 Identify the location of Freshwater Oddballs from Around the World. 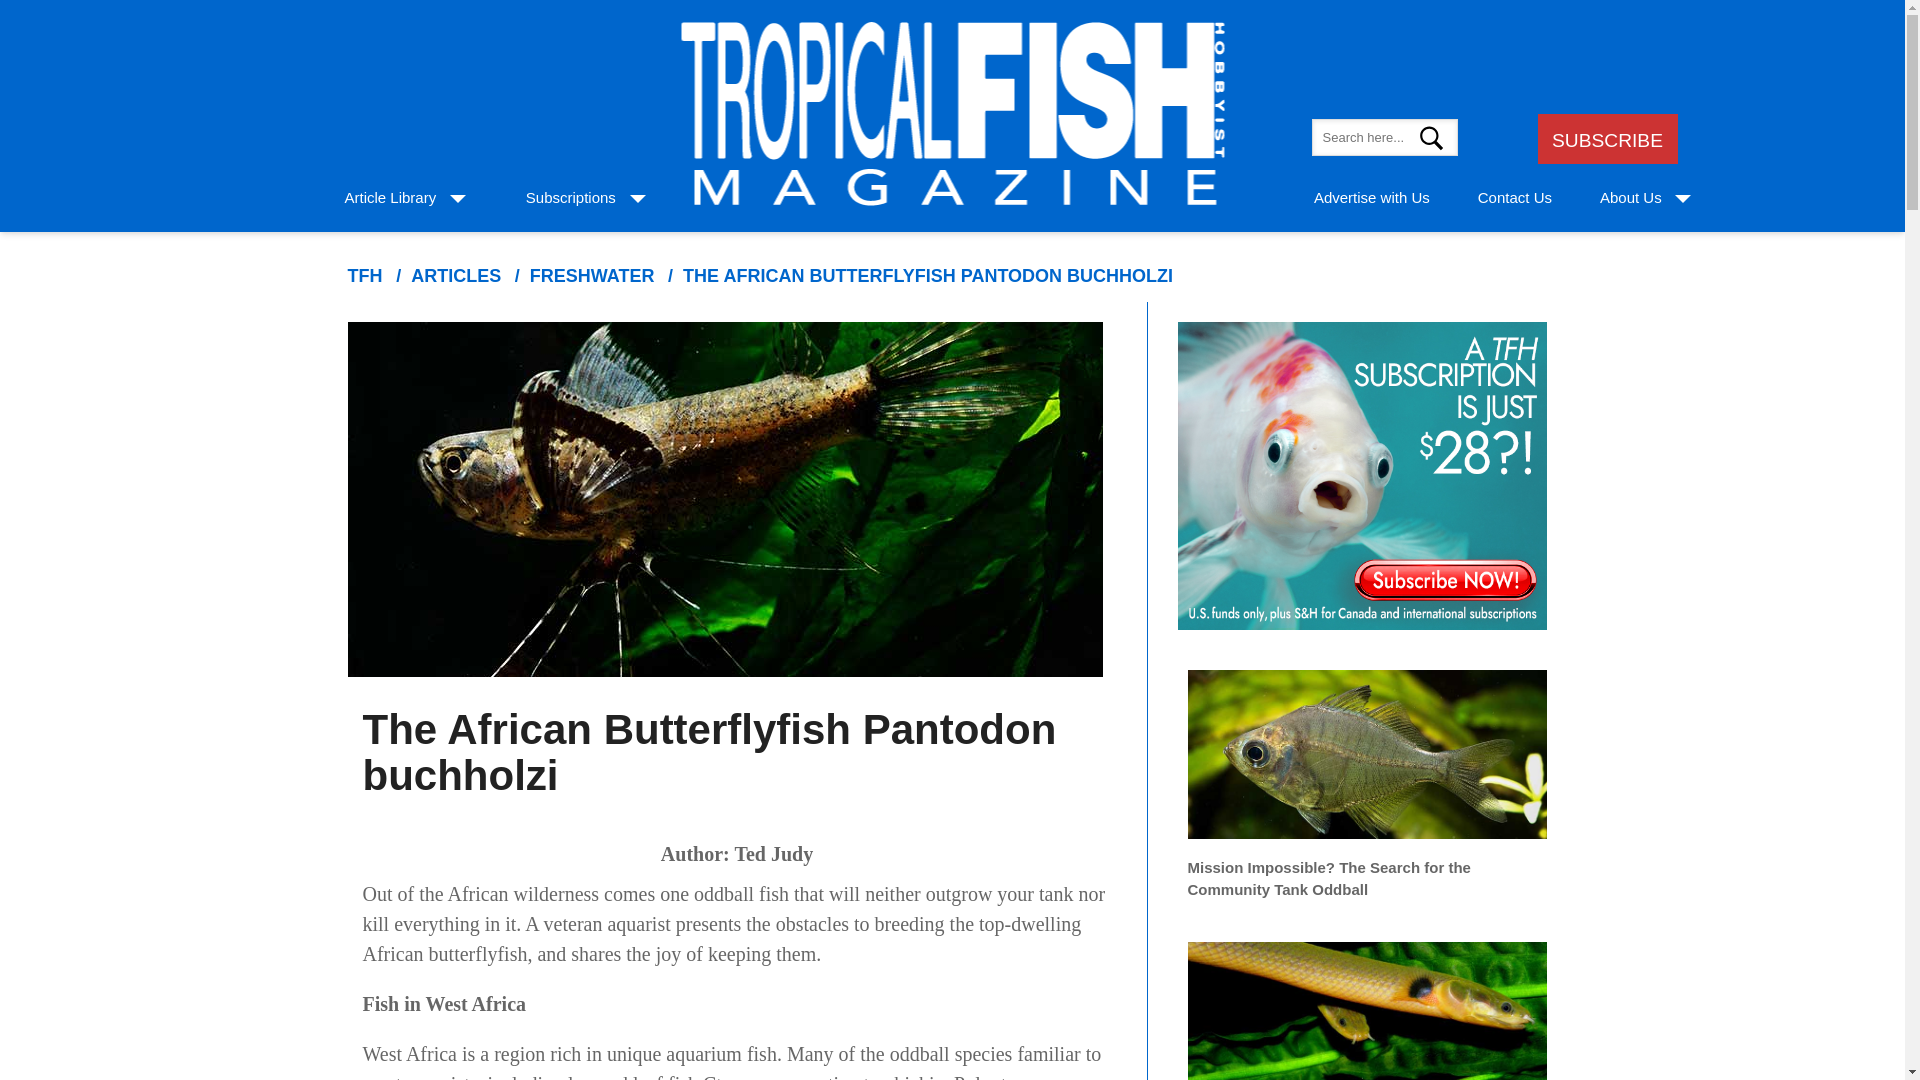
(1368, 1001).